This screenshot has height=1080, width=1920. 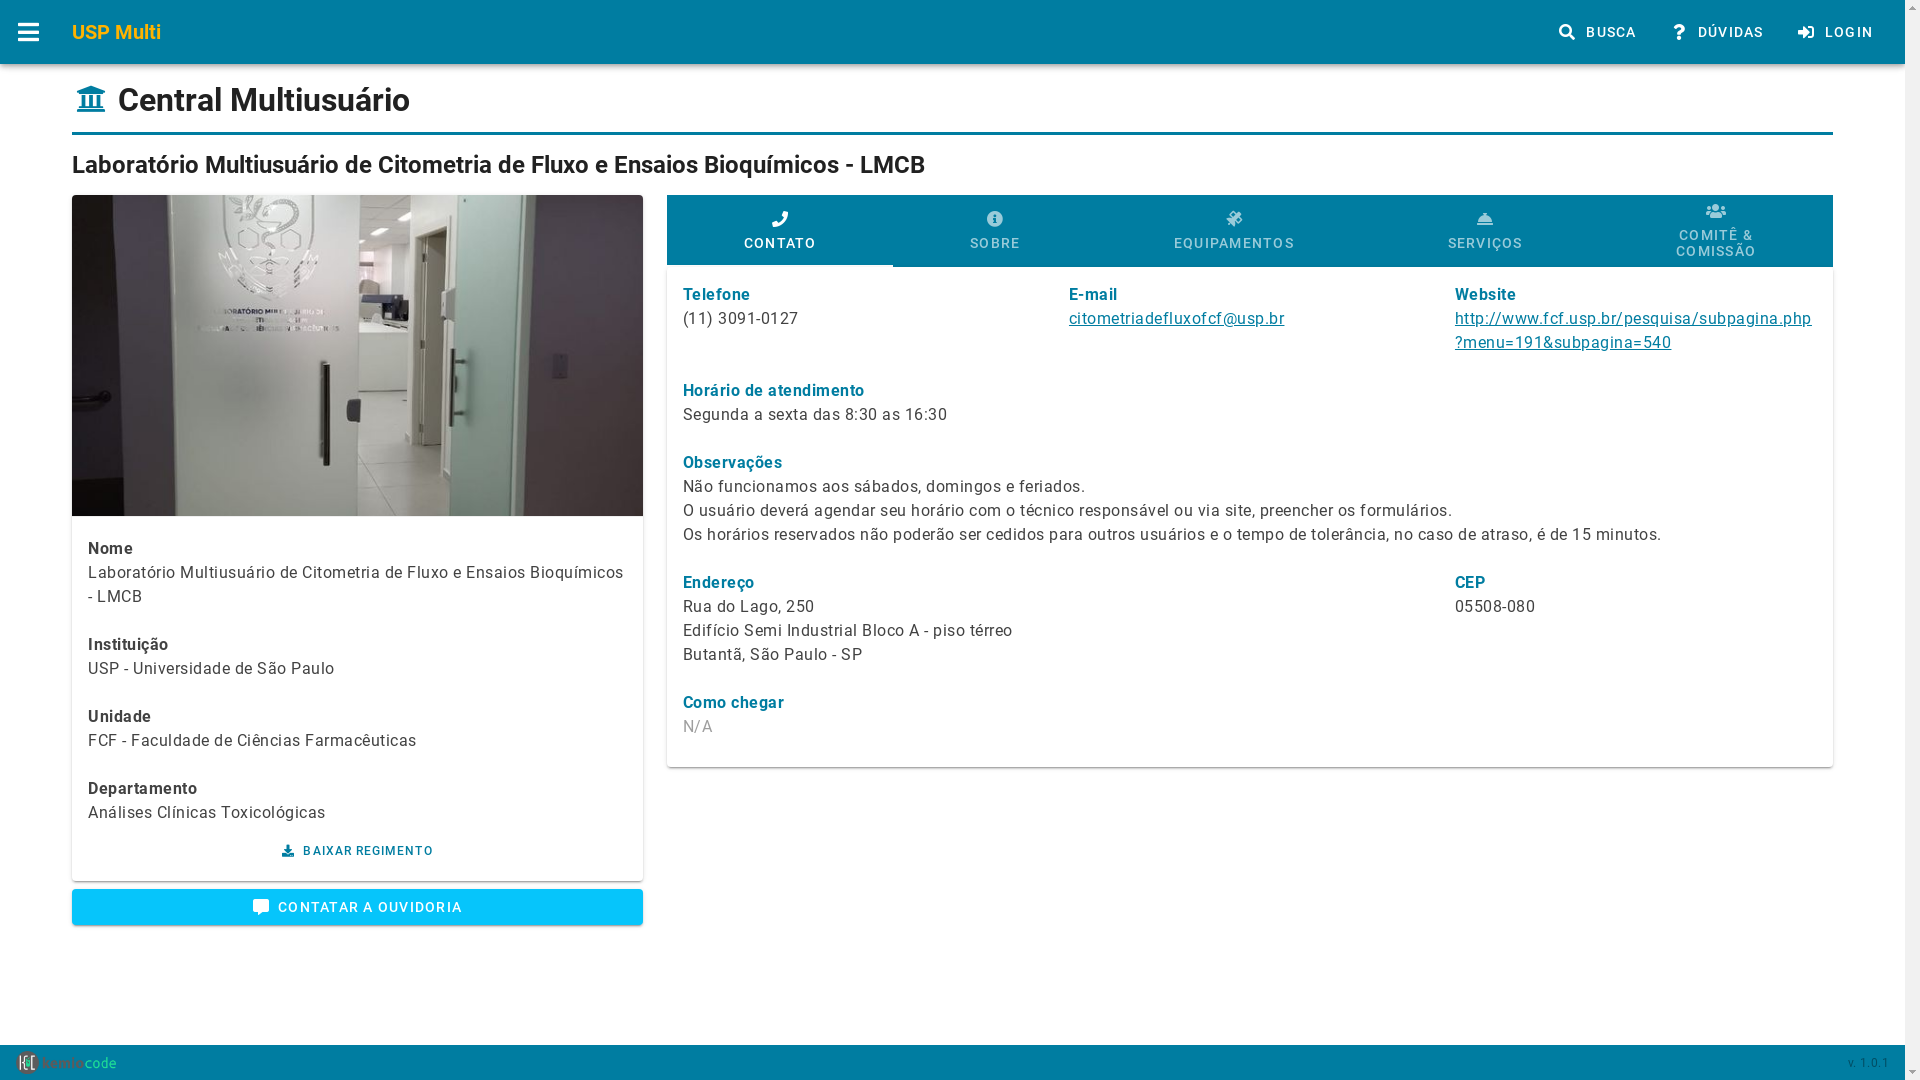 What do you see at coordinates (358, 907) in the screenshot?
I see `CONTATAR A OUVIDORIA` at bounding box center [358, 907].